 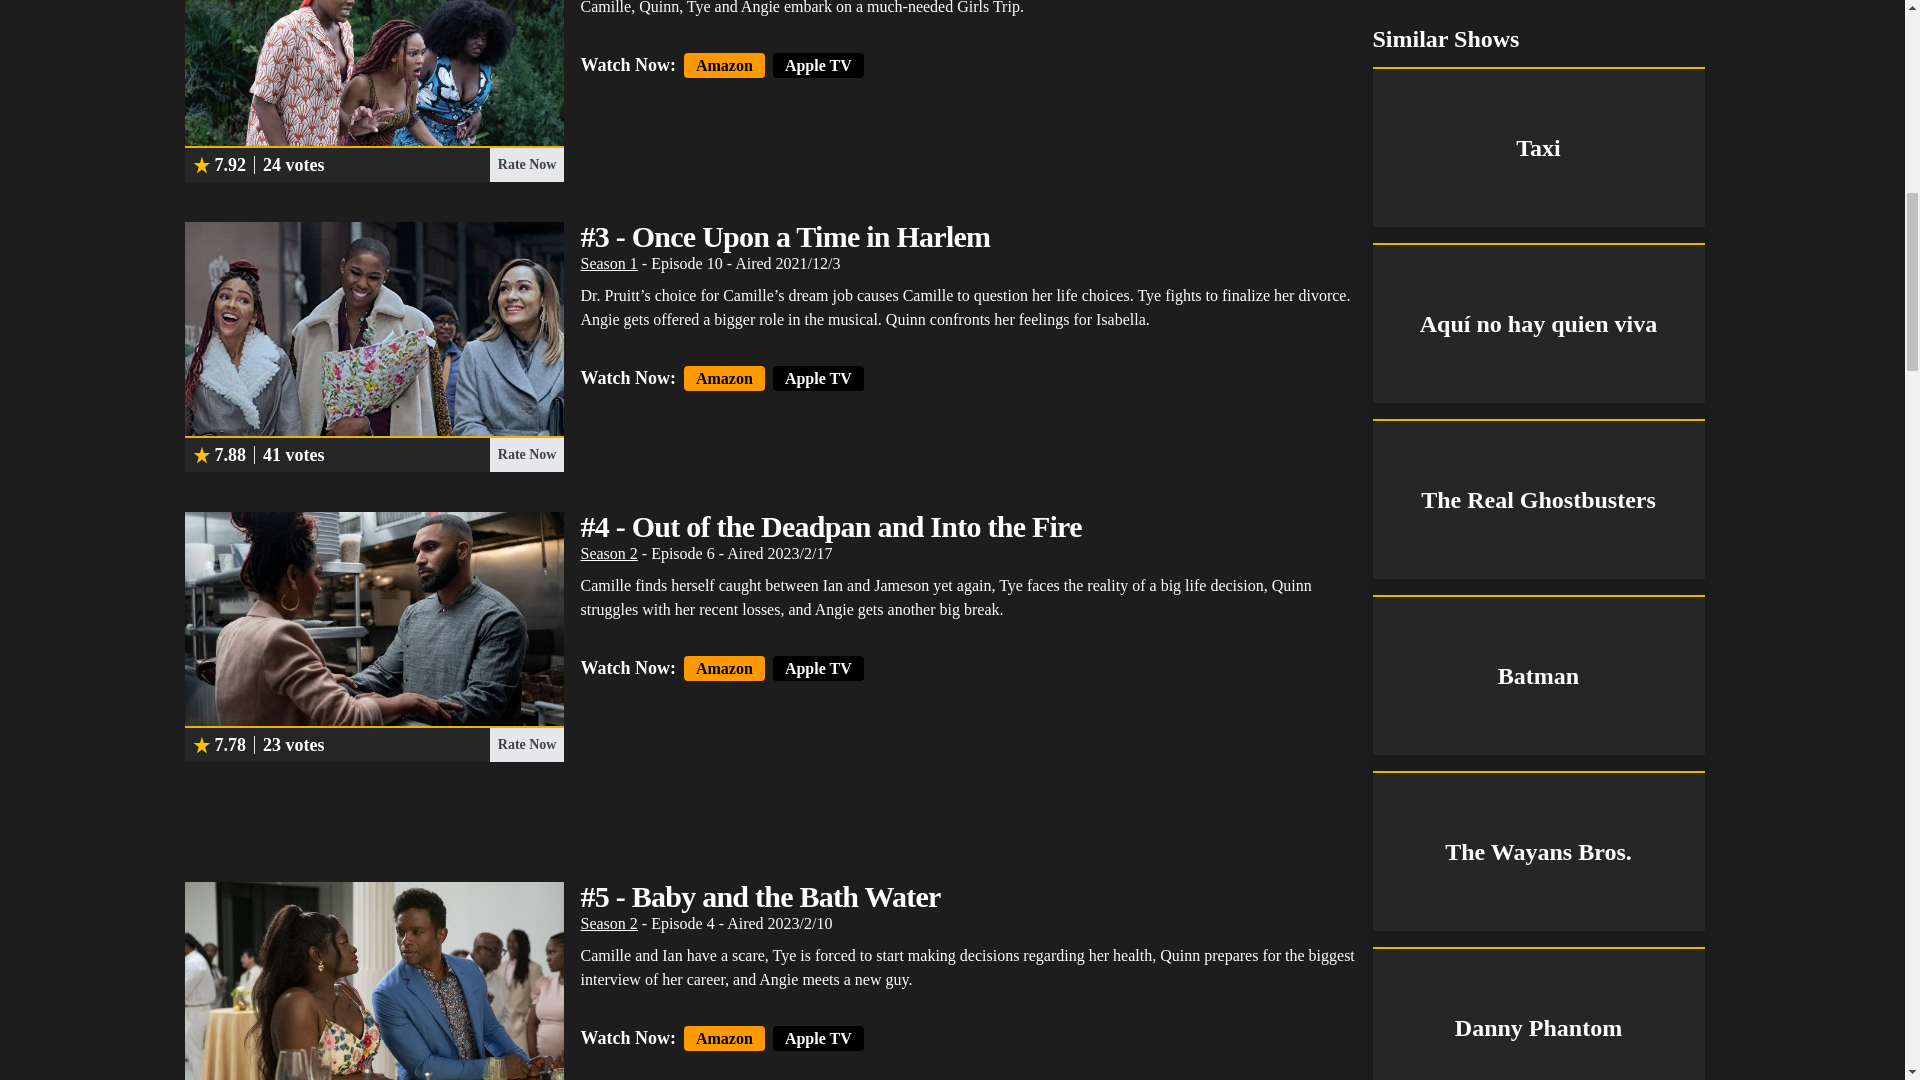 What do you see at coordinates (608, 923) in the screenshot?
I see `Season 2` at bounding box center [608, 923].